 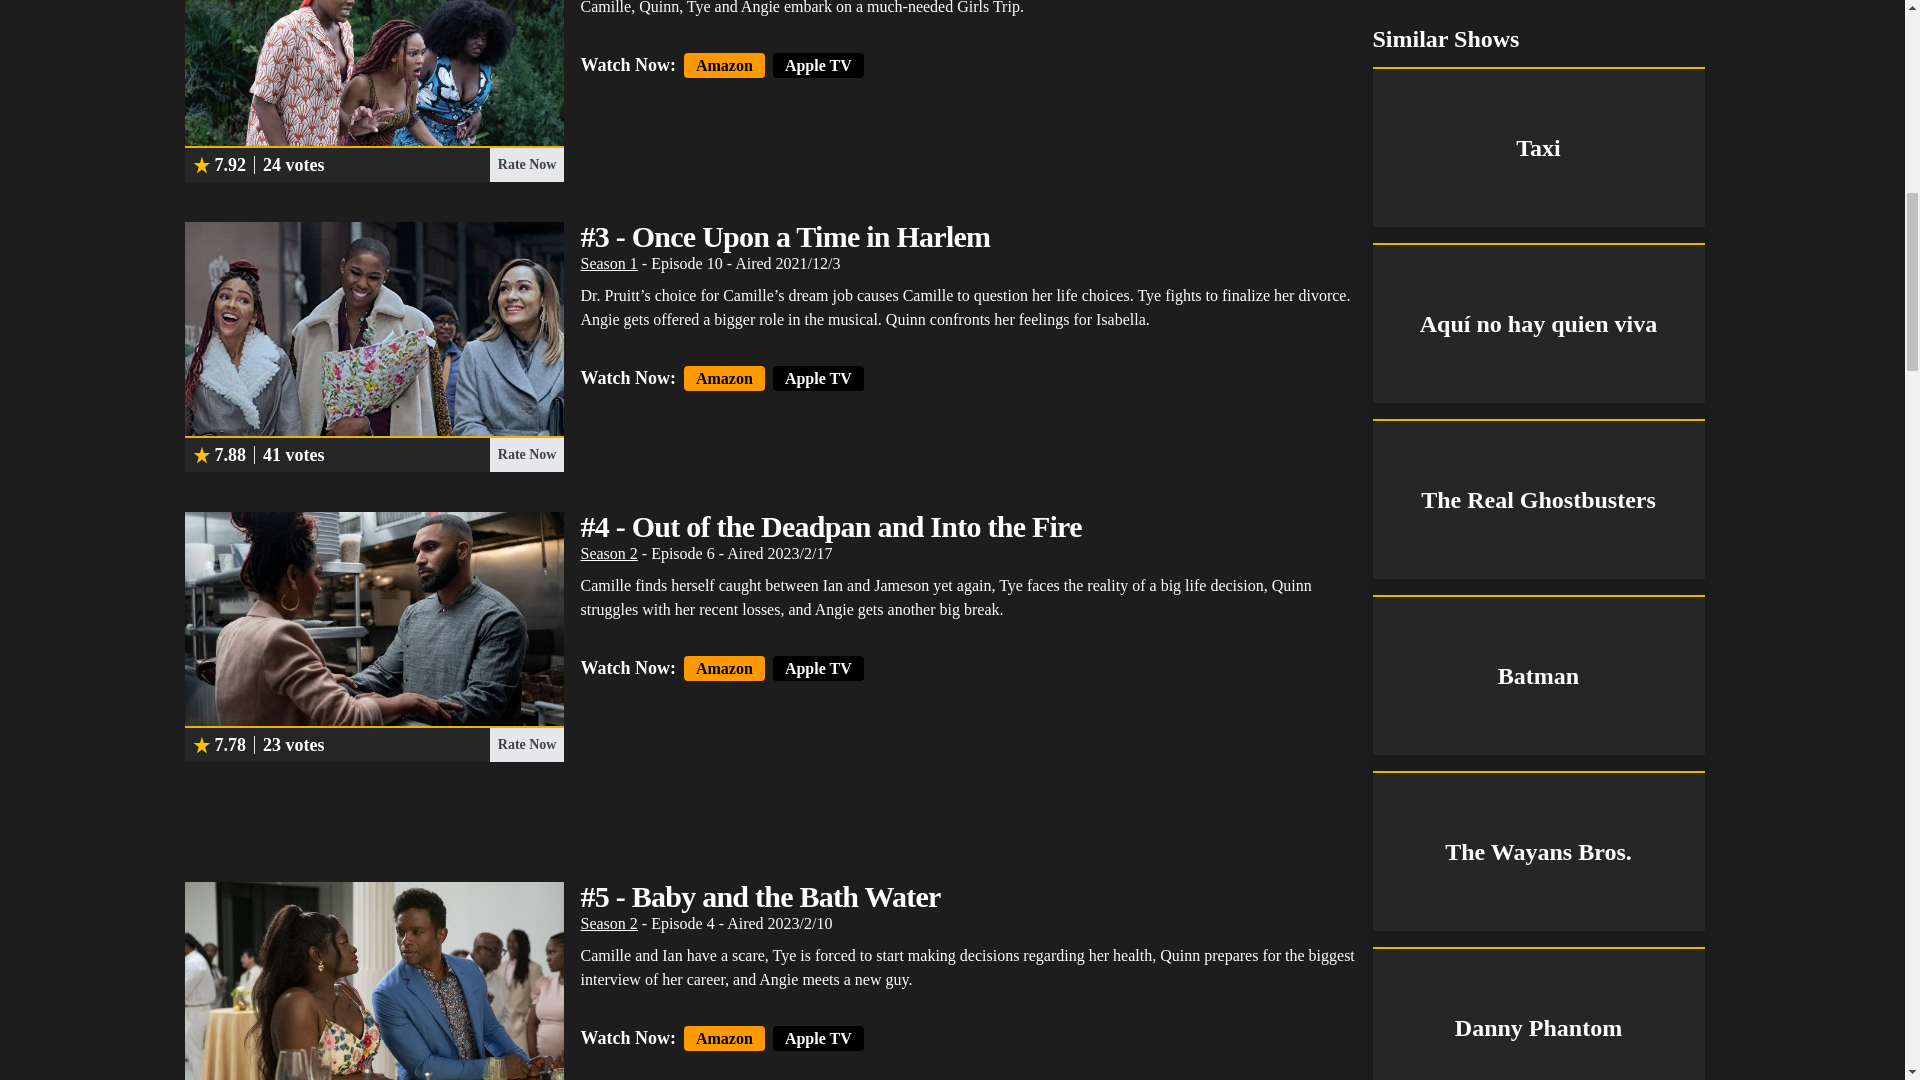 What do you see at coordinates (608, 923) in the screenshot?
I see `Season 2` at bounding box center [608, 923].